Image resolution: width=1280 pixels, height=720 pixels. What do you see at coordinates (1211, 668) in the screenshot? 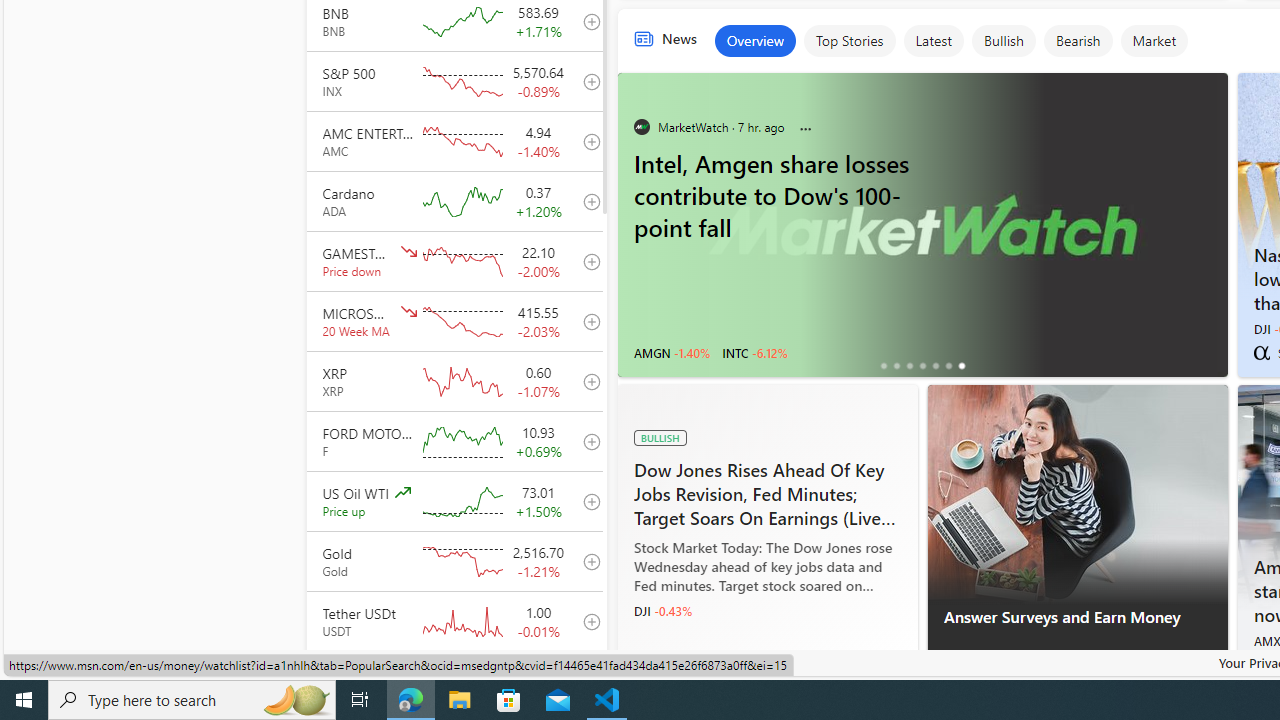
I see `AdChoices` at bounding box center [1211, 668].